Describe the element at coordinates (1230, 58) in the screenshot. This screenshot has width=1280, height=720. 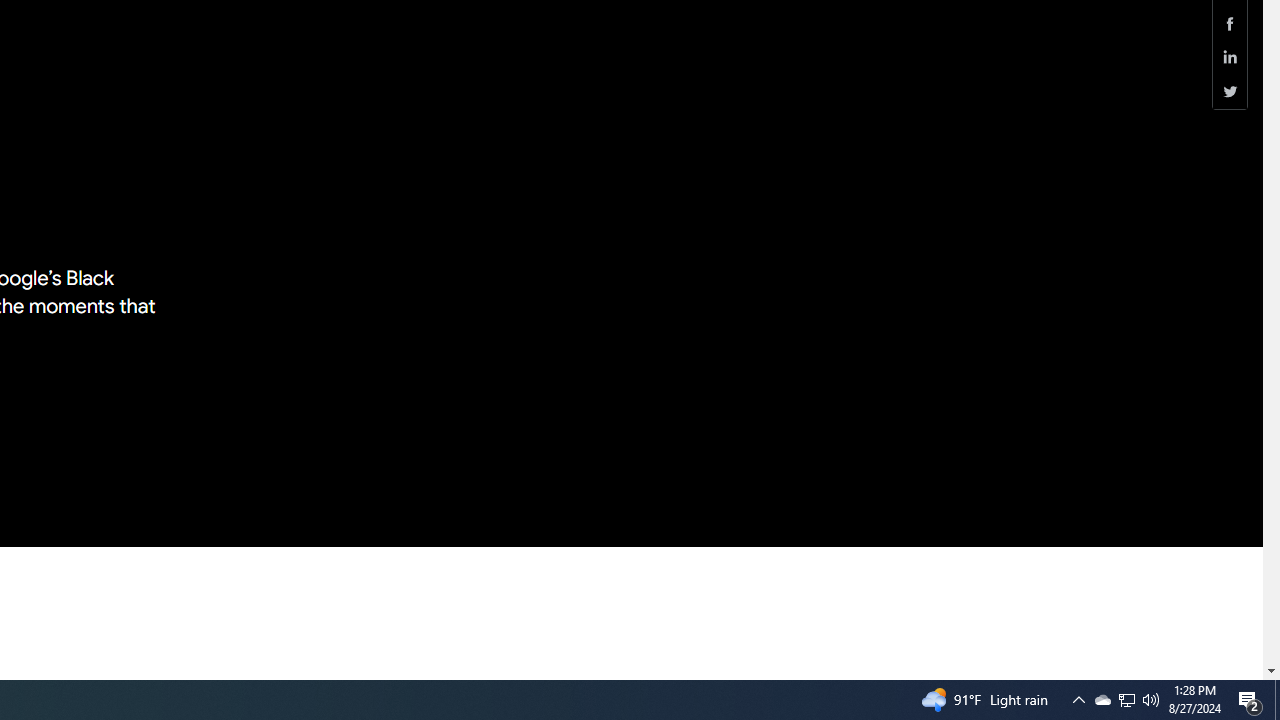
I see `Share this page (LinkedIn)` at that location.